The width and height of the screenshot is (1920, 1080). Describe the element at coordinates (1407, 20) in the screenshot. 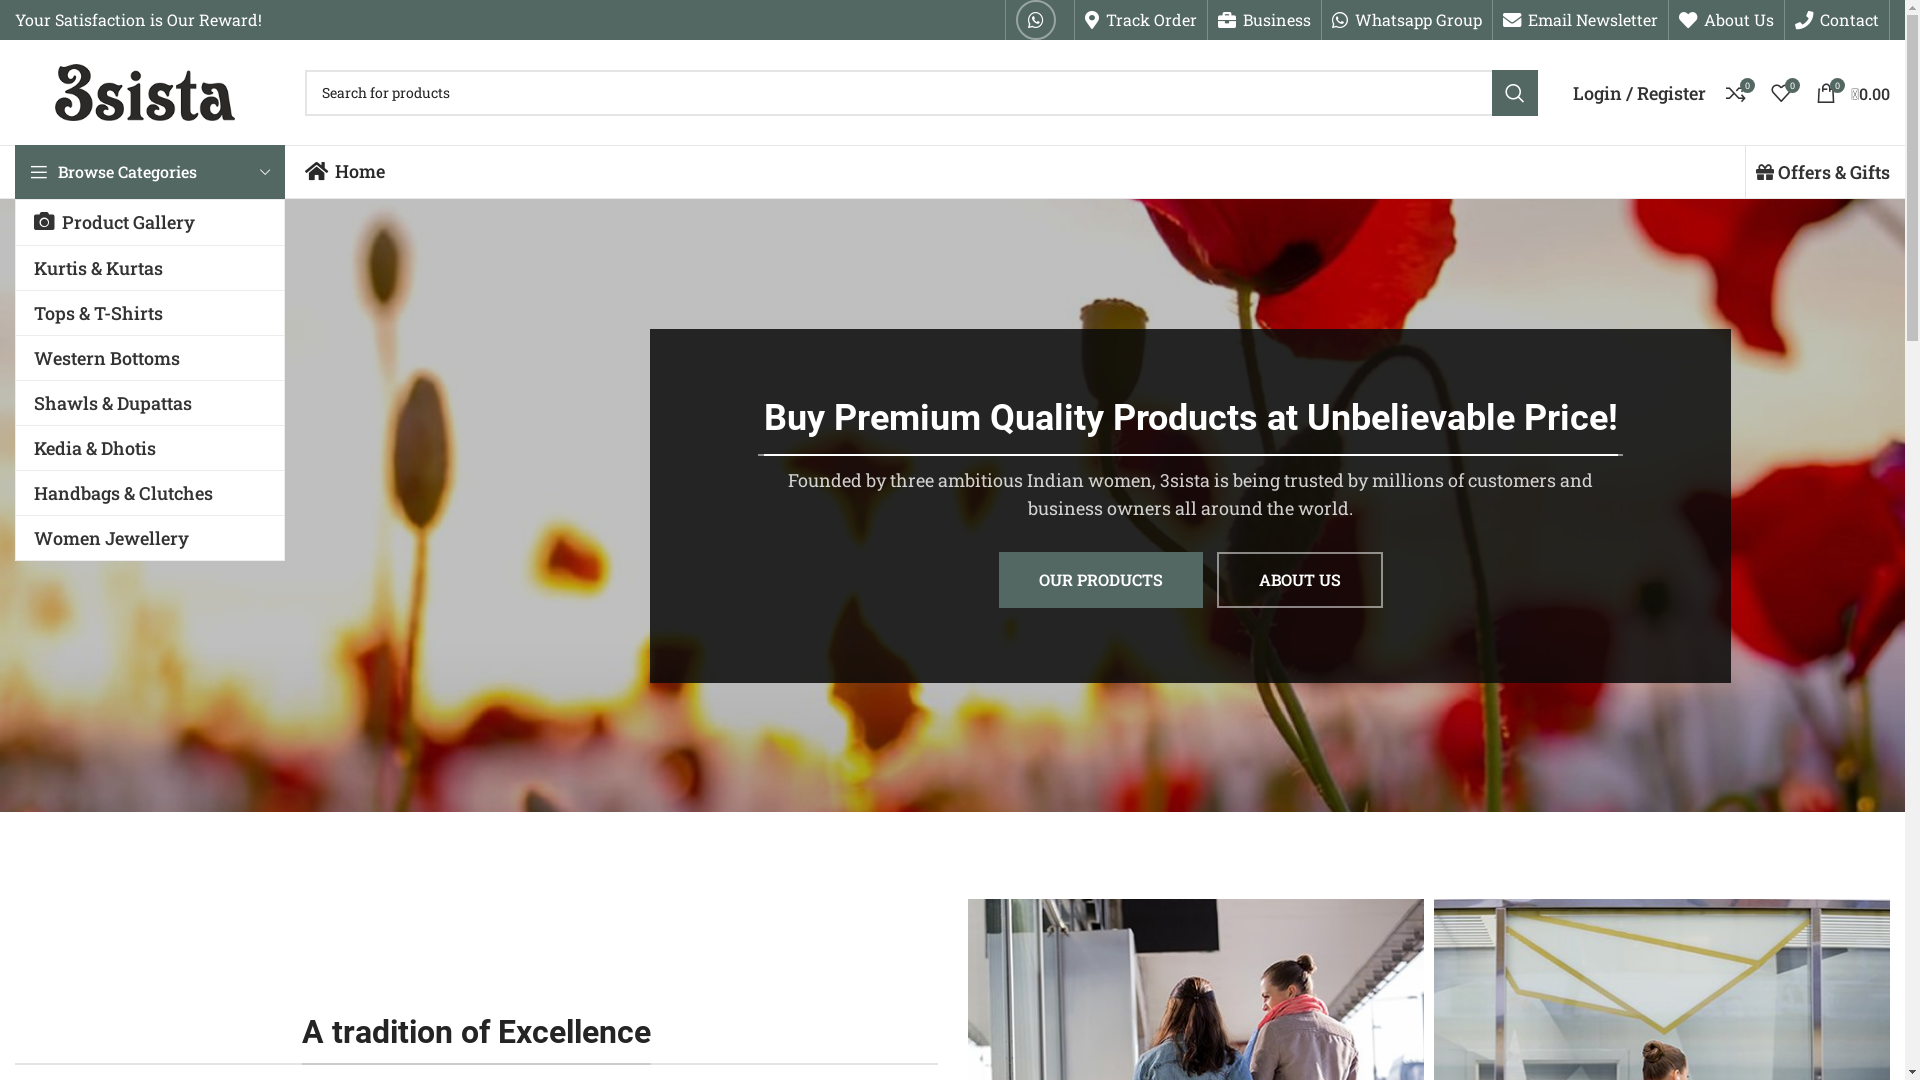

I see `Whatsapp Group` at that location.